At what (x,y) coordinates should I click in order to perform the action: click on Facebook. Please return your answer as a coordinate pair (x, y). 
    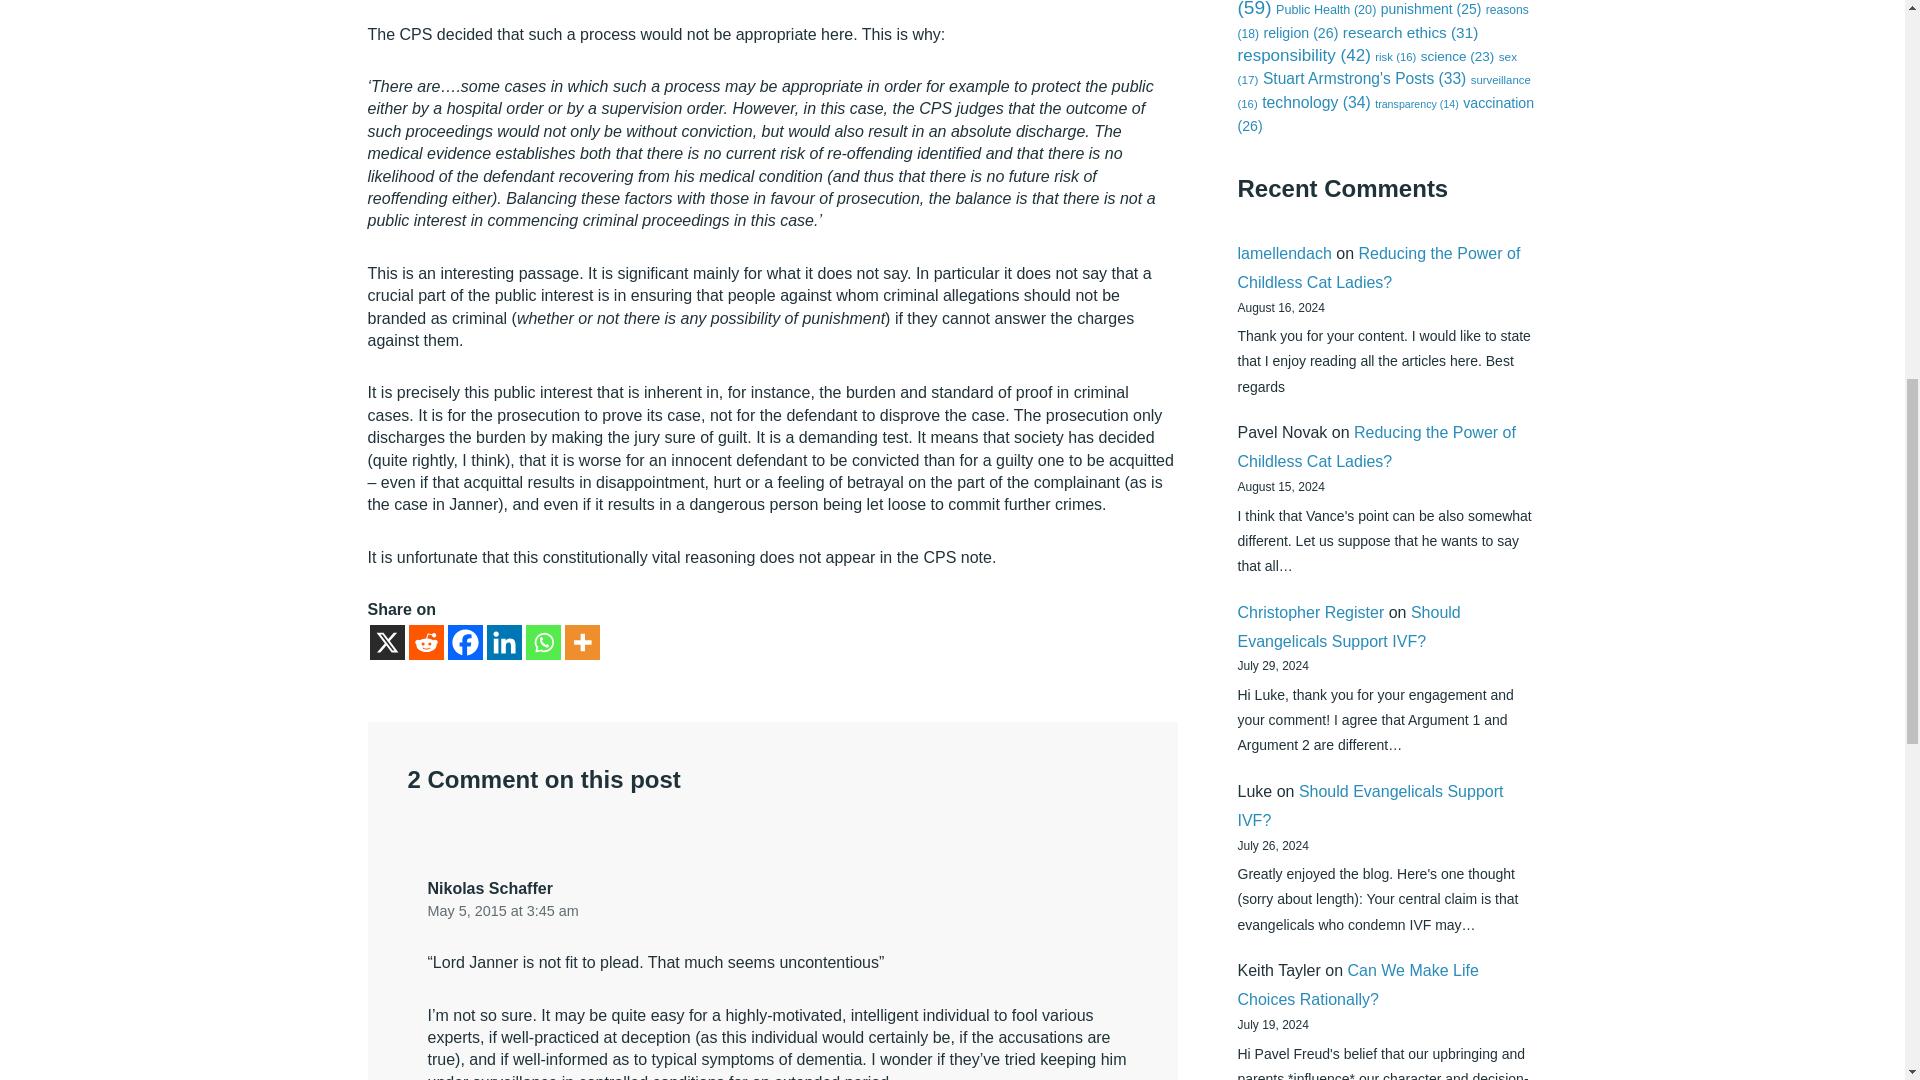
    Looking at the image, I should click on (465, 642).